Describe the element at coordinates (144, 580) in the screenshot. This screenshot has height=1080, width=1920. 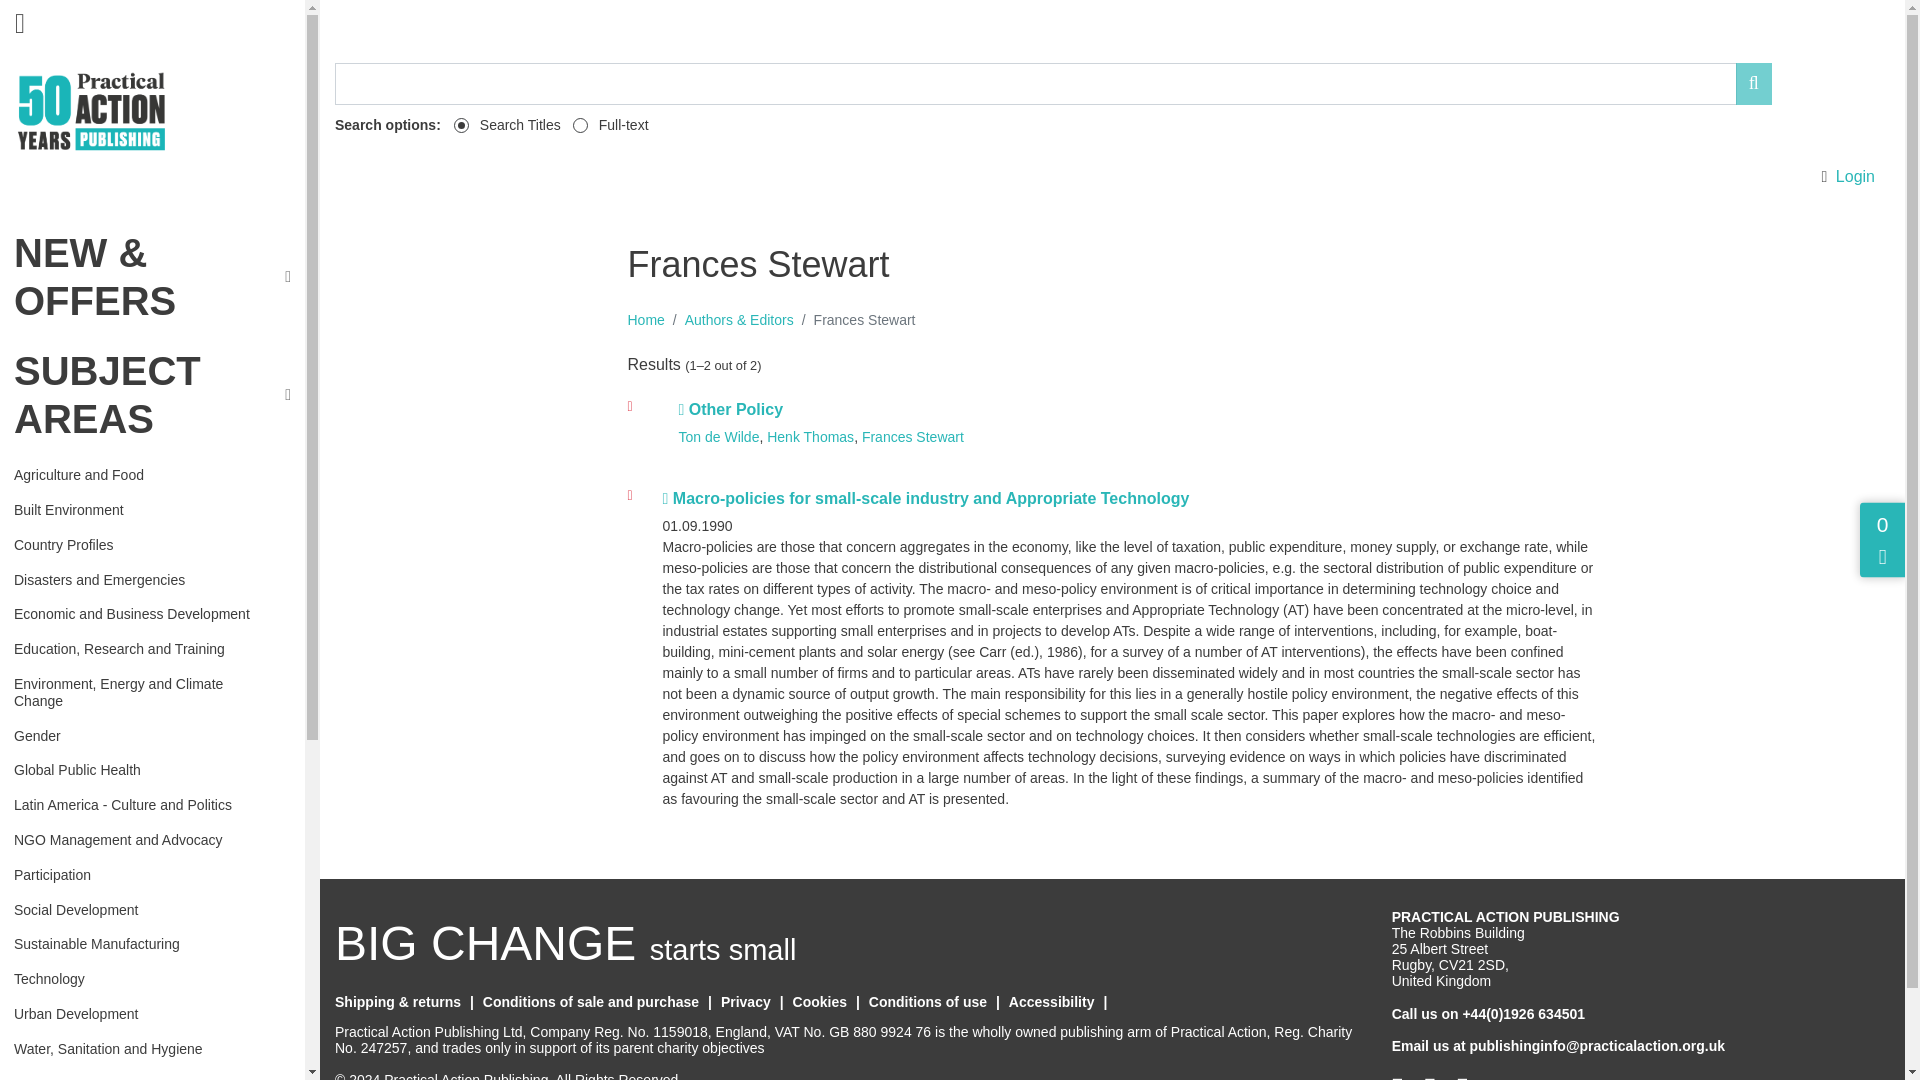
I see `Disasters and Emergencies` at that location.